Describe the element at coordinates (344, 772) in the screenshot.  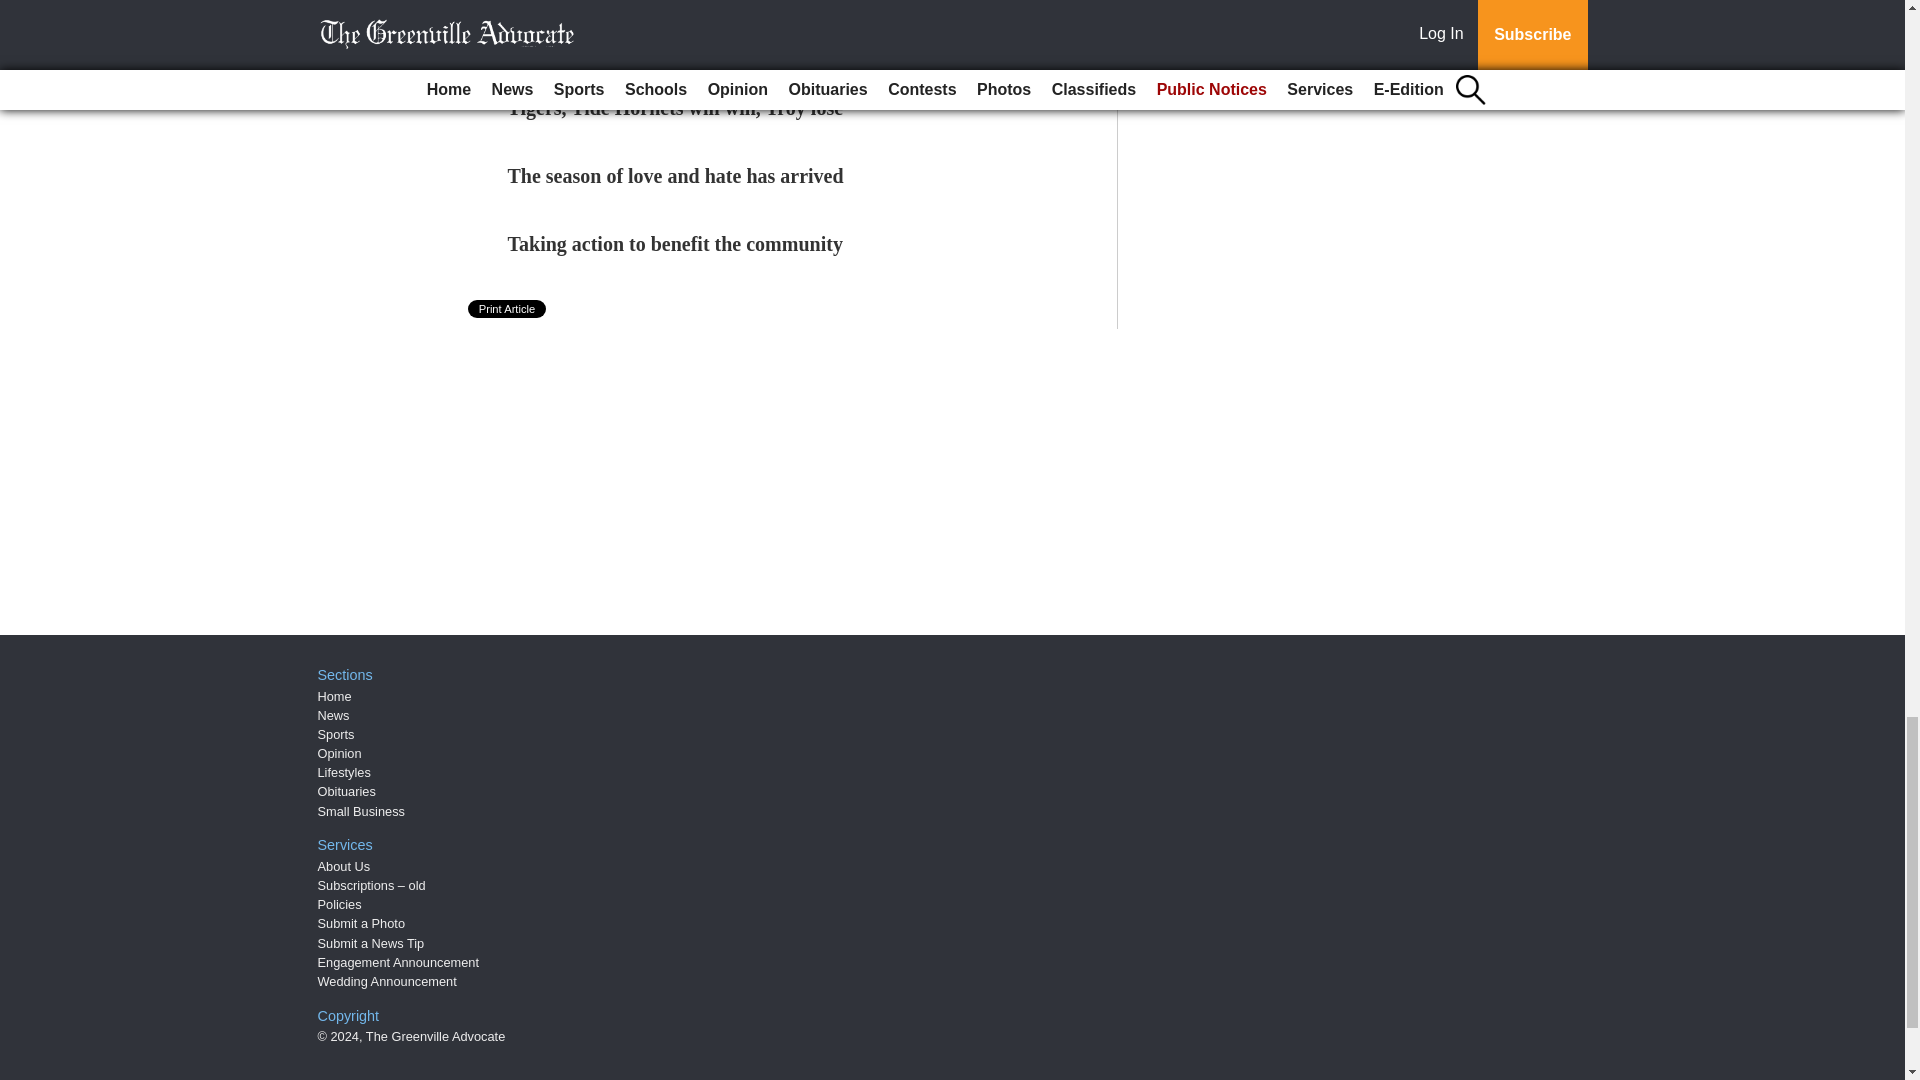
I see `Lifestyles` at that location.